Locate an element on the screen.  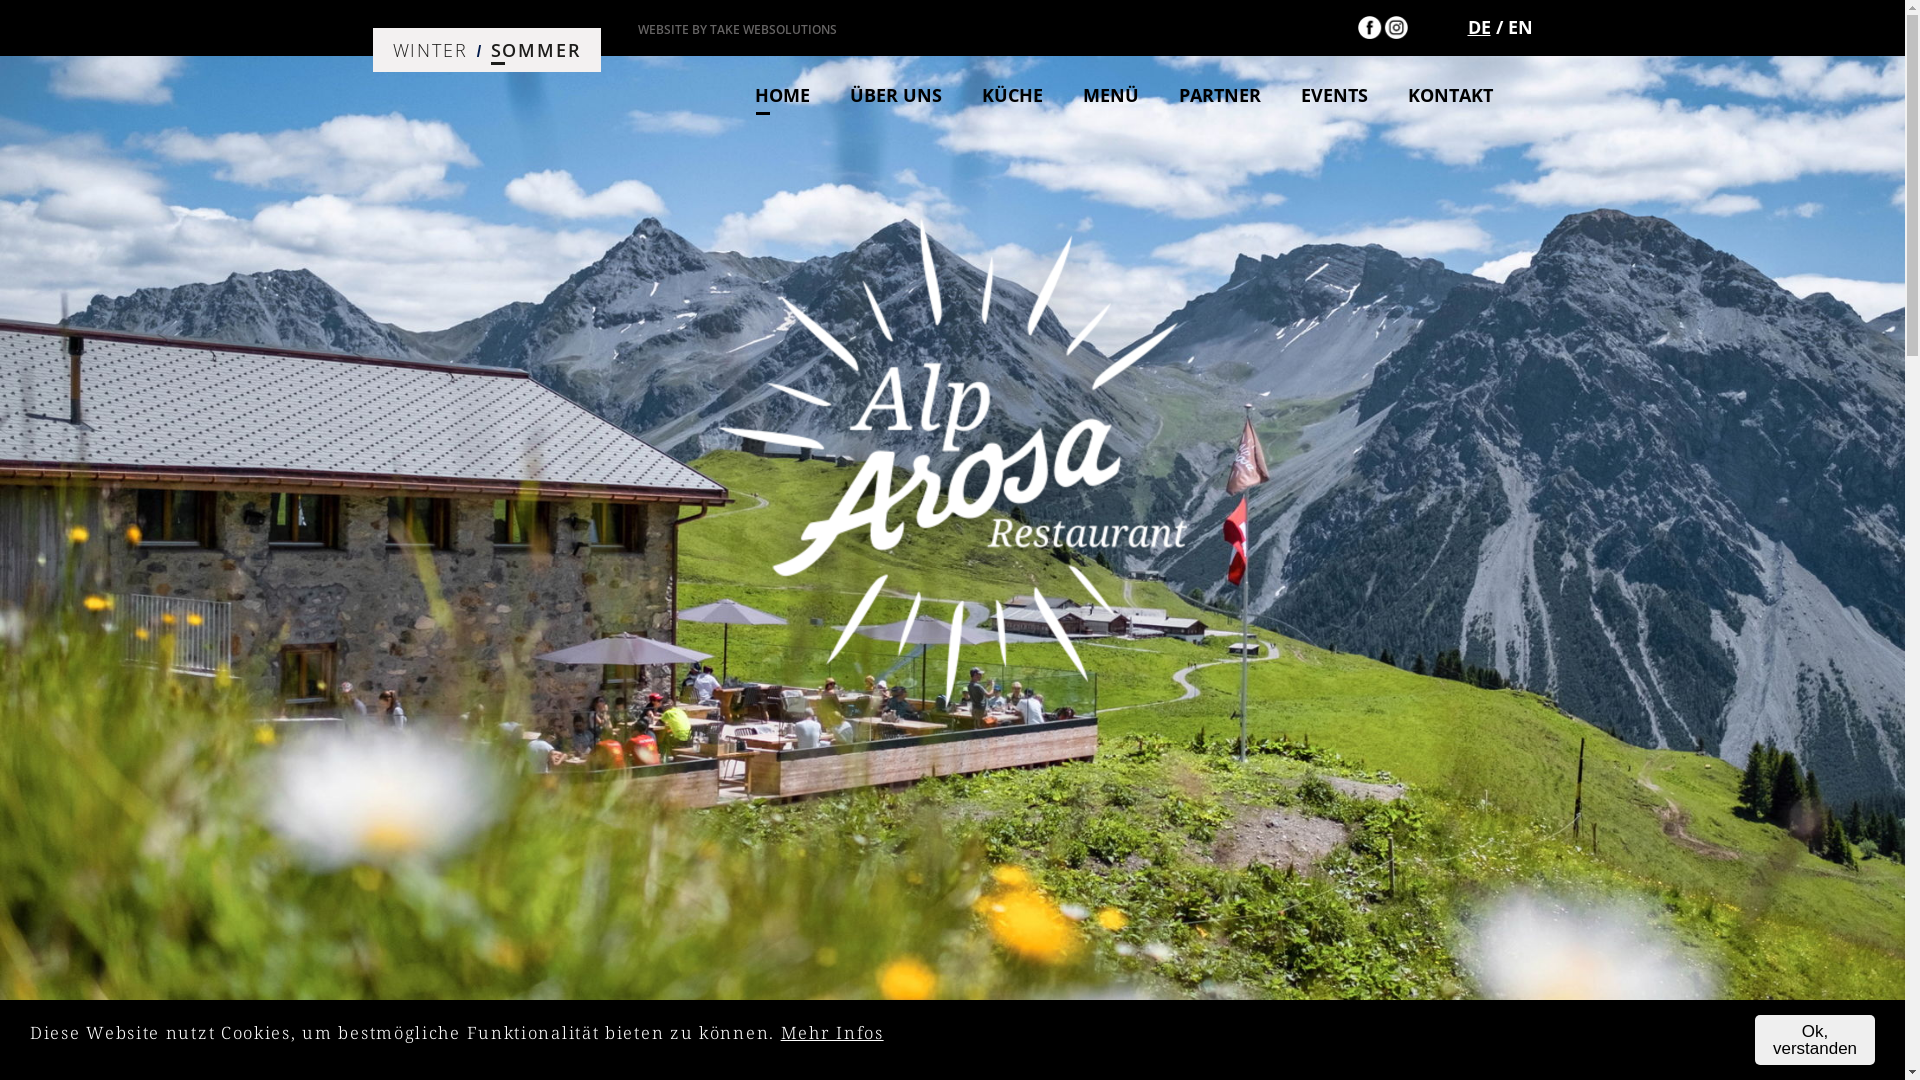
Mehr Infos is located at coordinates (832, 1032).